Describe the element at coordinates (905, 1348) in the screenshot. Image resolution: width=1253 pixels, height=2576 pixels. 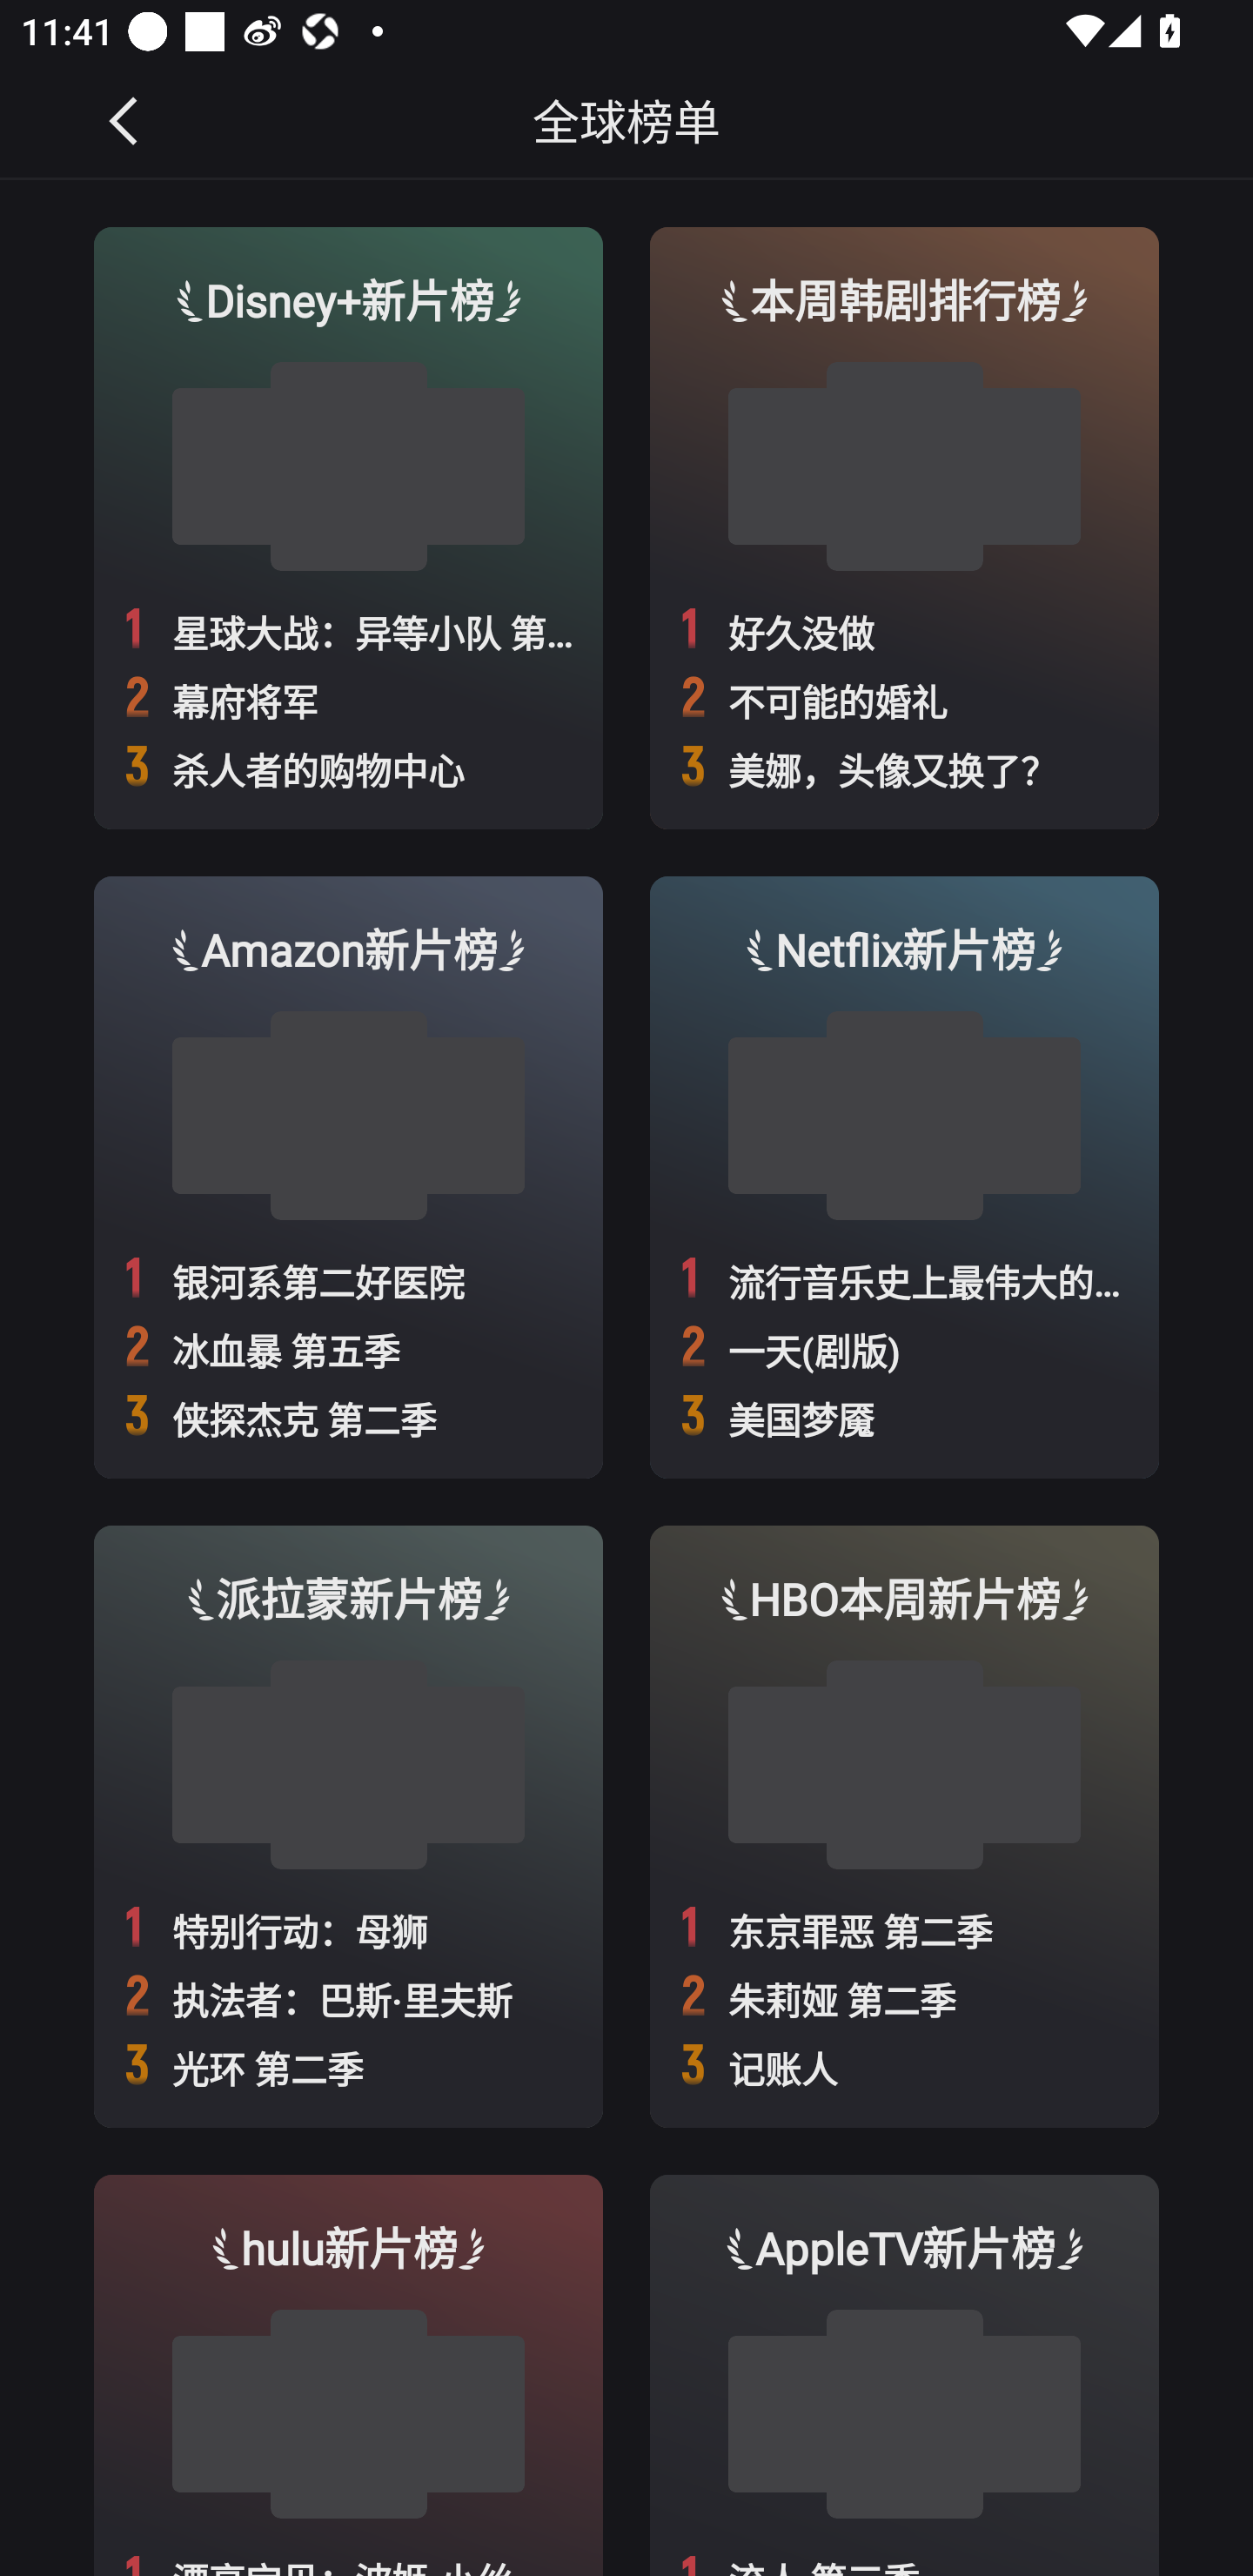
I see `2 一天(剧版)` at that location.